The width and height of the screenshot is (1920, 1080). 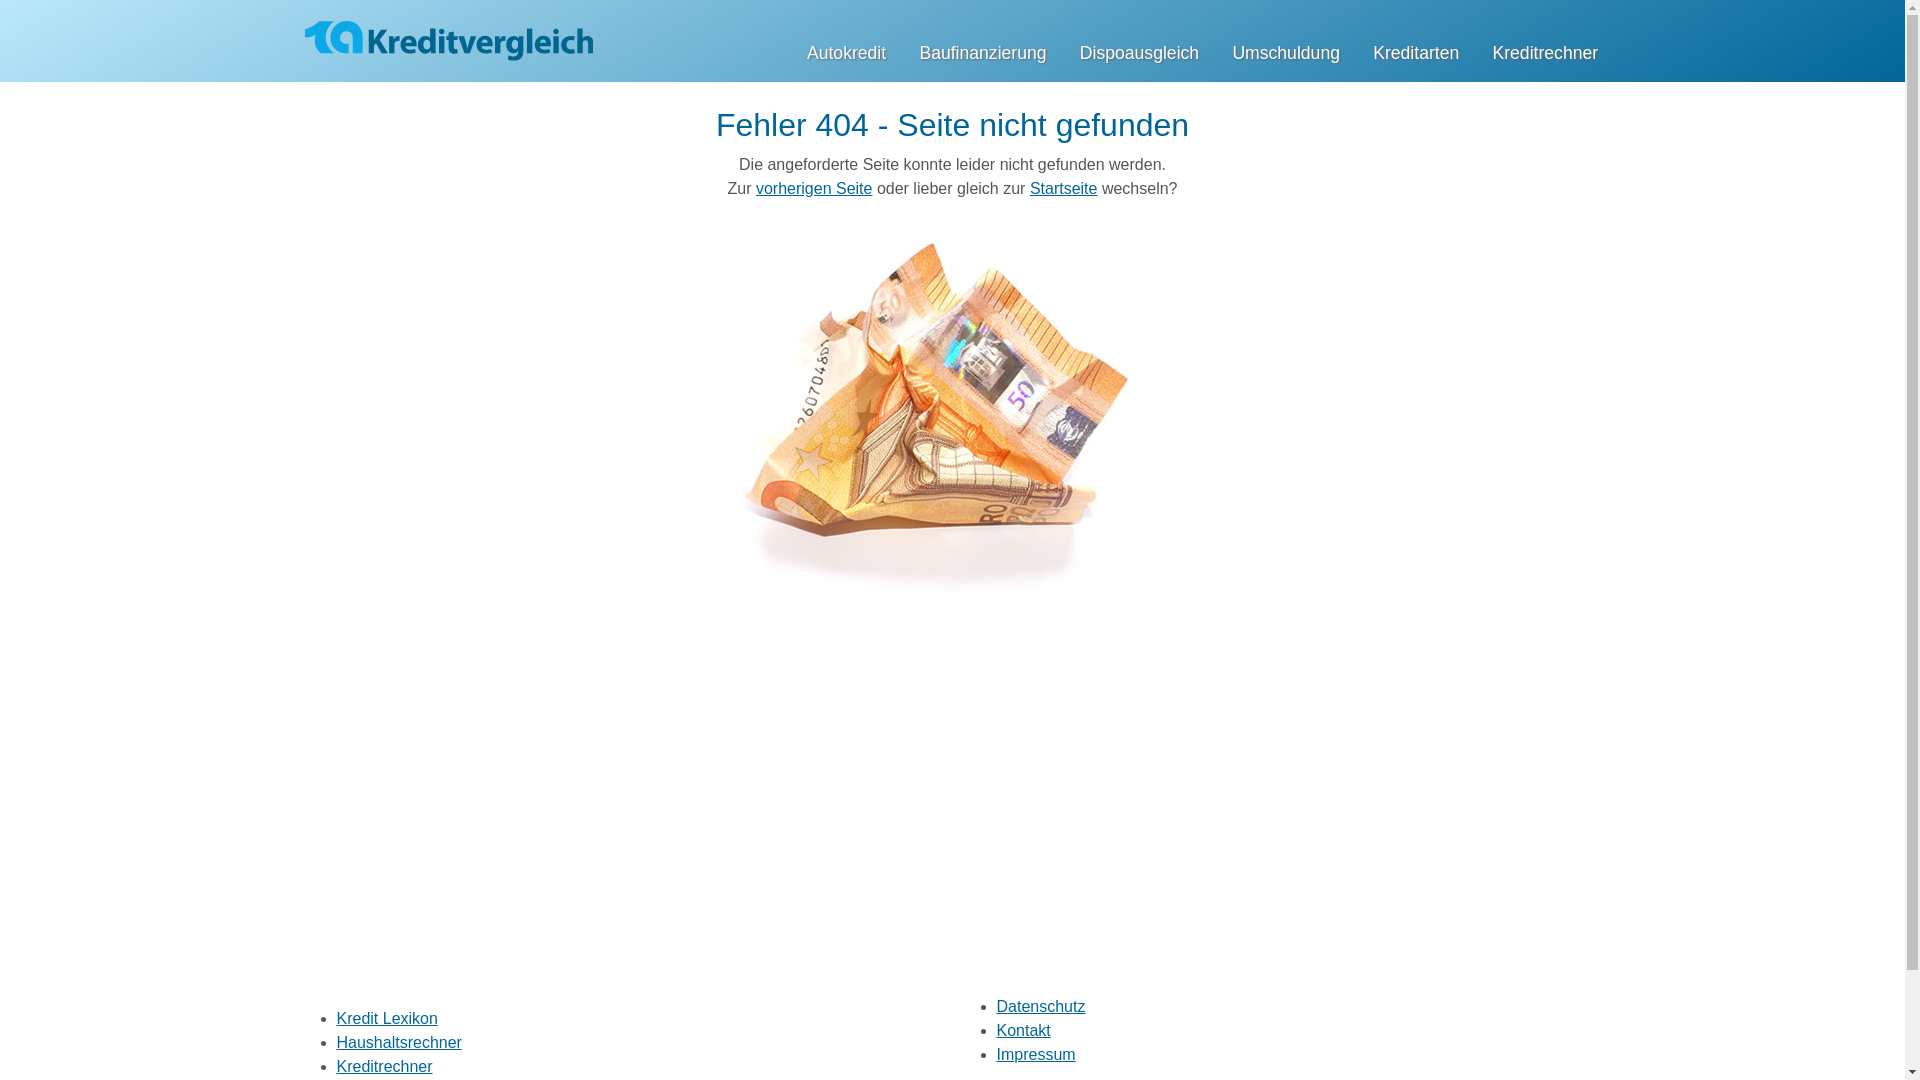 I want to click on Kreditrechner, so click(x=384, y=1066).